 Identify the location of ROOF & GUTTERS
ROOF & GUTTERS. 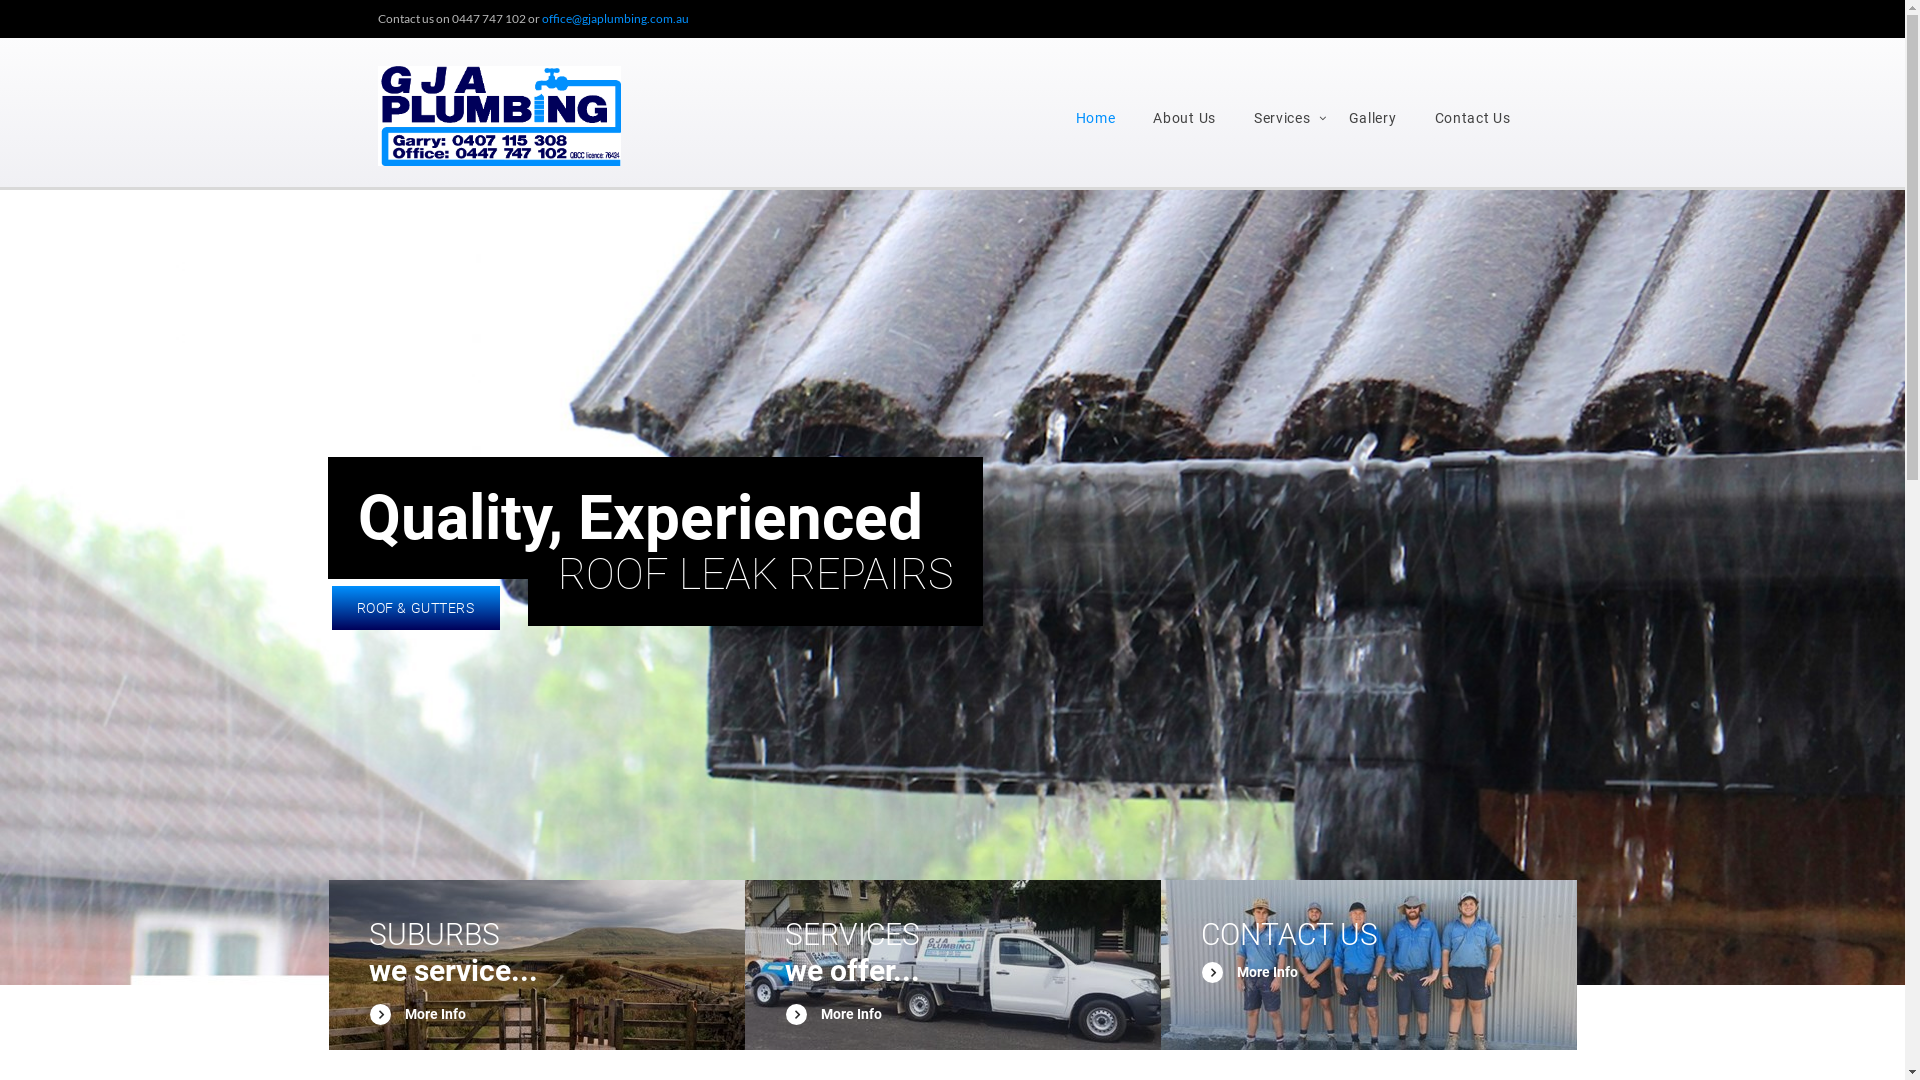
(416, 608).